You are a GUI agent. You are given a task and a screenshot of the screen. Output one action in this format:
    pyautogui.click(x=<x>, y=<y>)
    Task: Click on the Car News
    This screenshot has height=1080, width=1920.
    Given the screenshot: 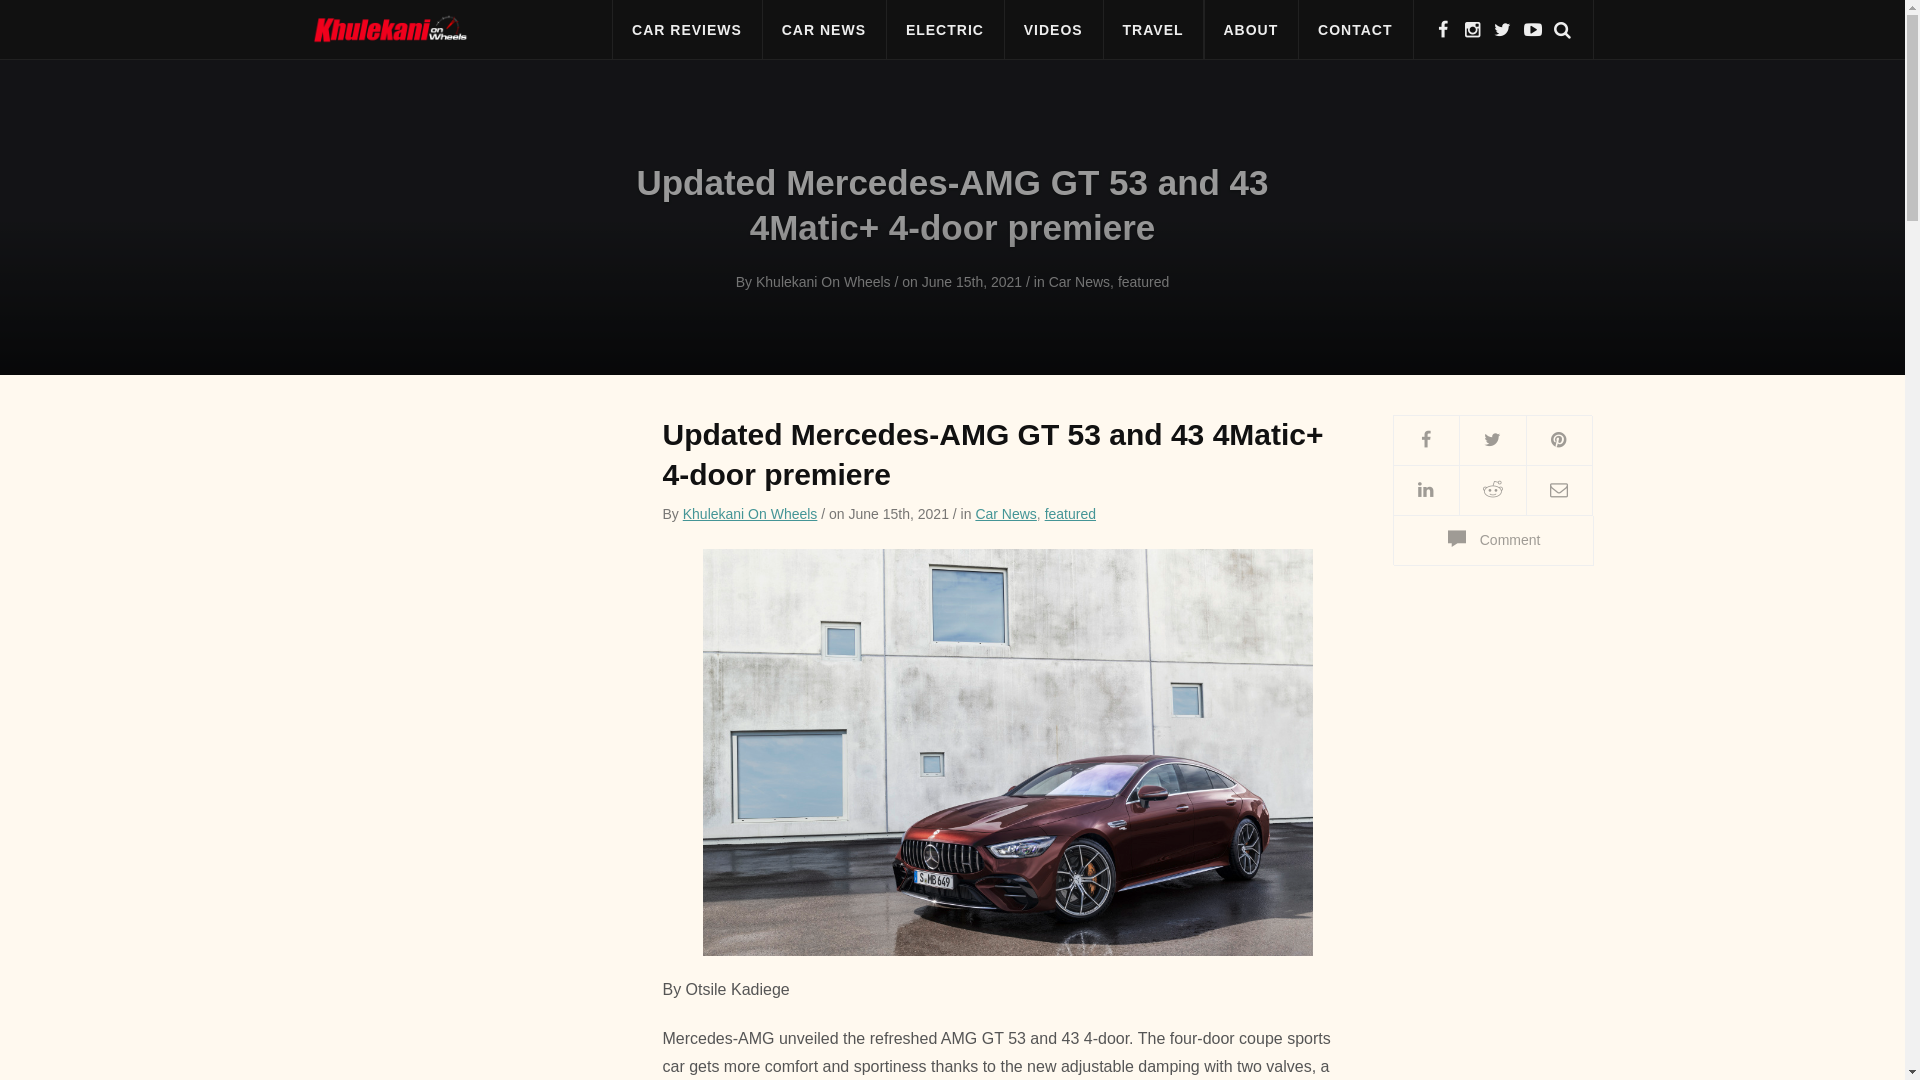 What is the action you would take?
    pyautogui.click(x=1006, y=514)
    